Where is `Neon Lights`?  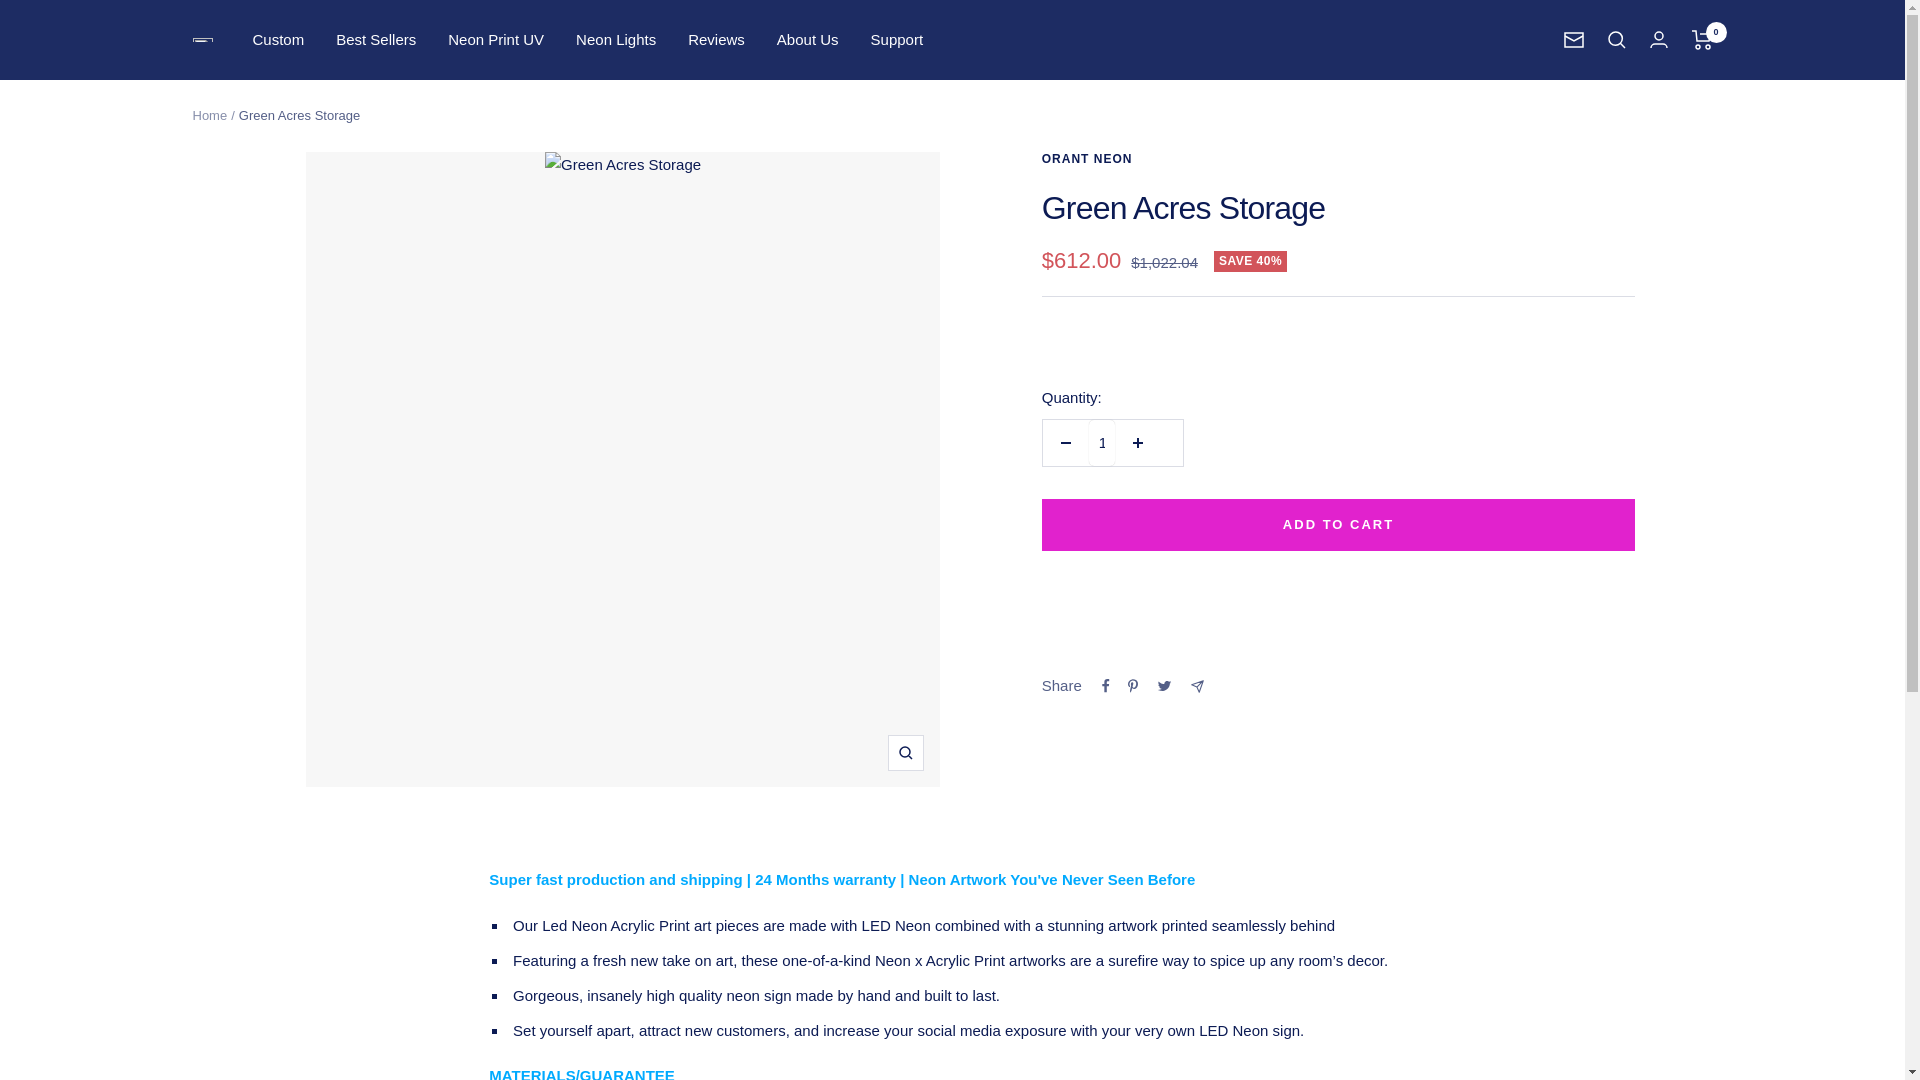 Neon Lights is located at coordinates (616, 40).